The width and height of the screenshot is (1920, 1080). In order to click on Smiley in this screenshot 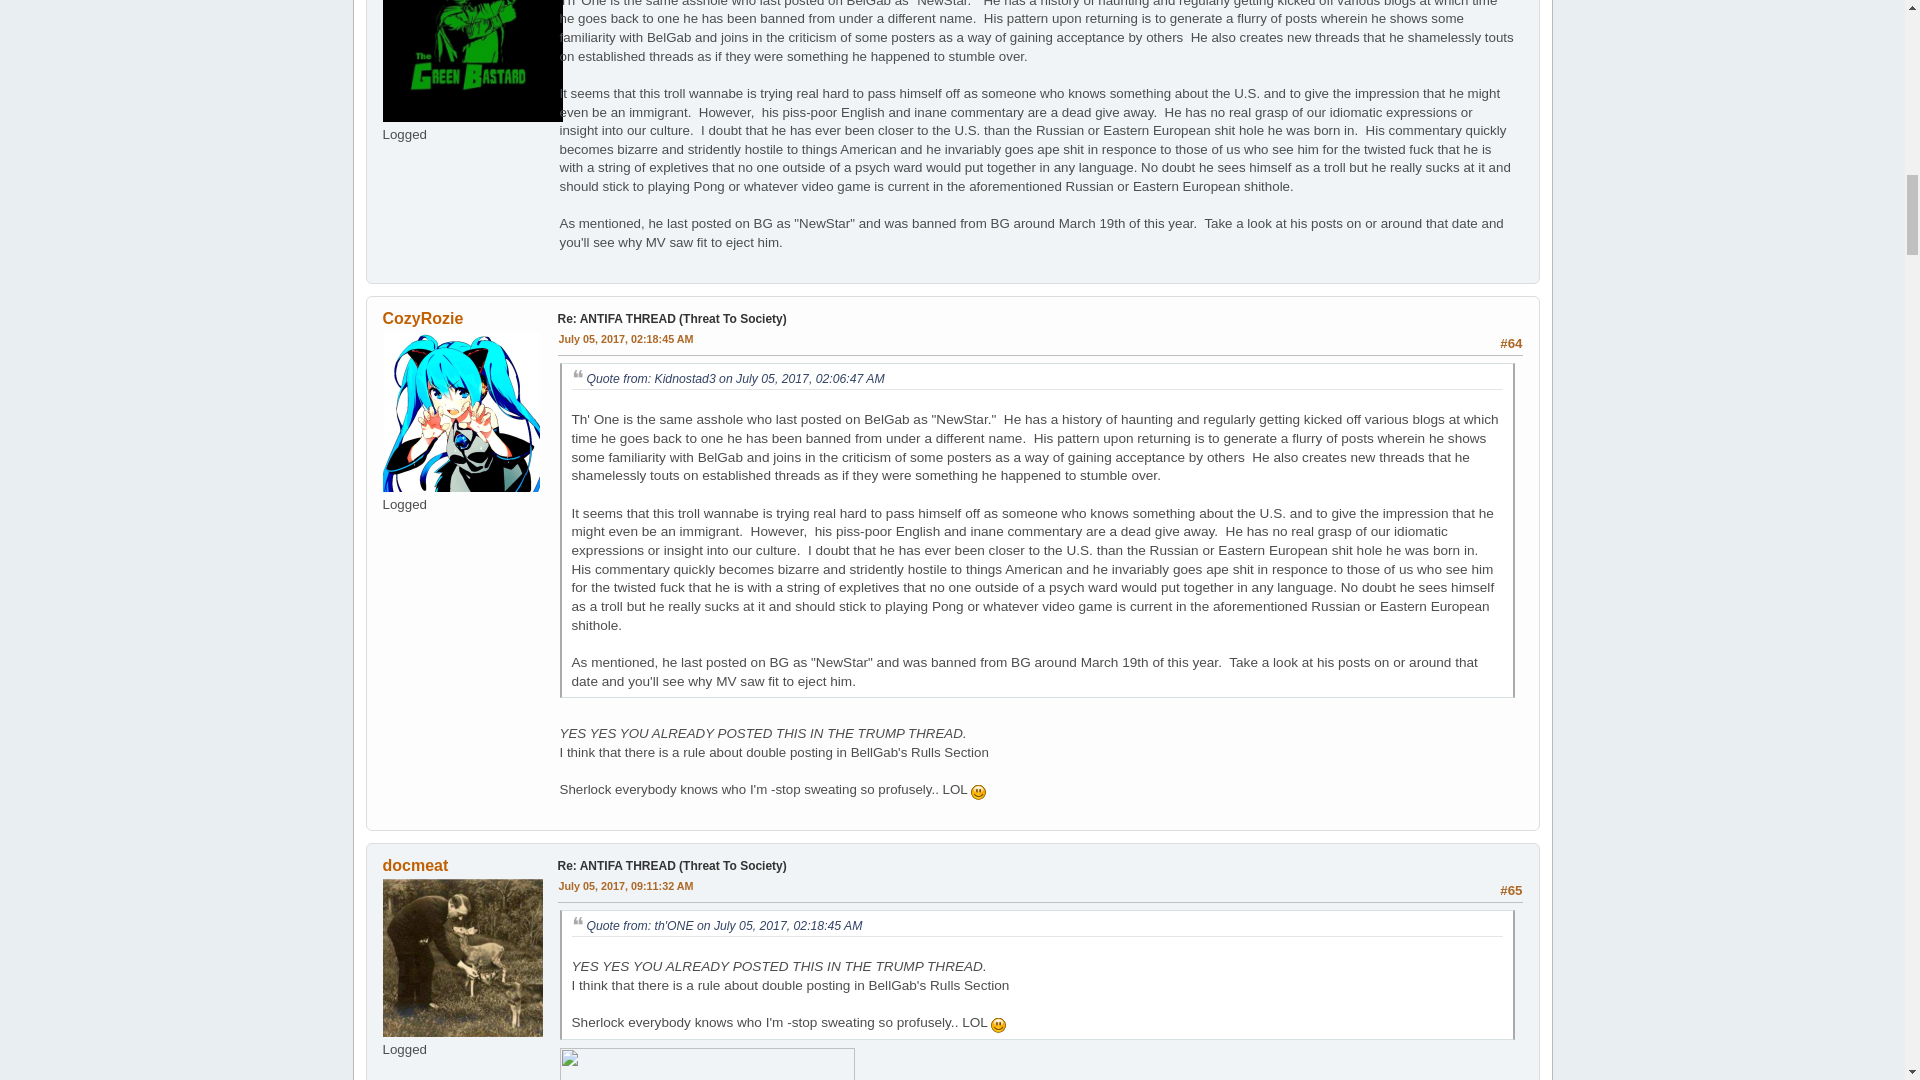, I will do `click(998, 1025)`.